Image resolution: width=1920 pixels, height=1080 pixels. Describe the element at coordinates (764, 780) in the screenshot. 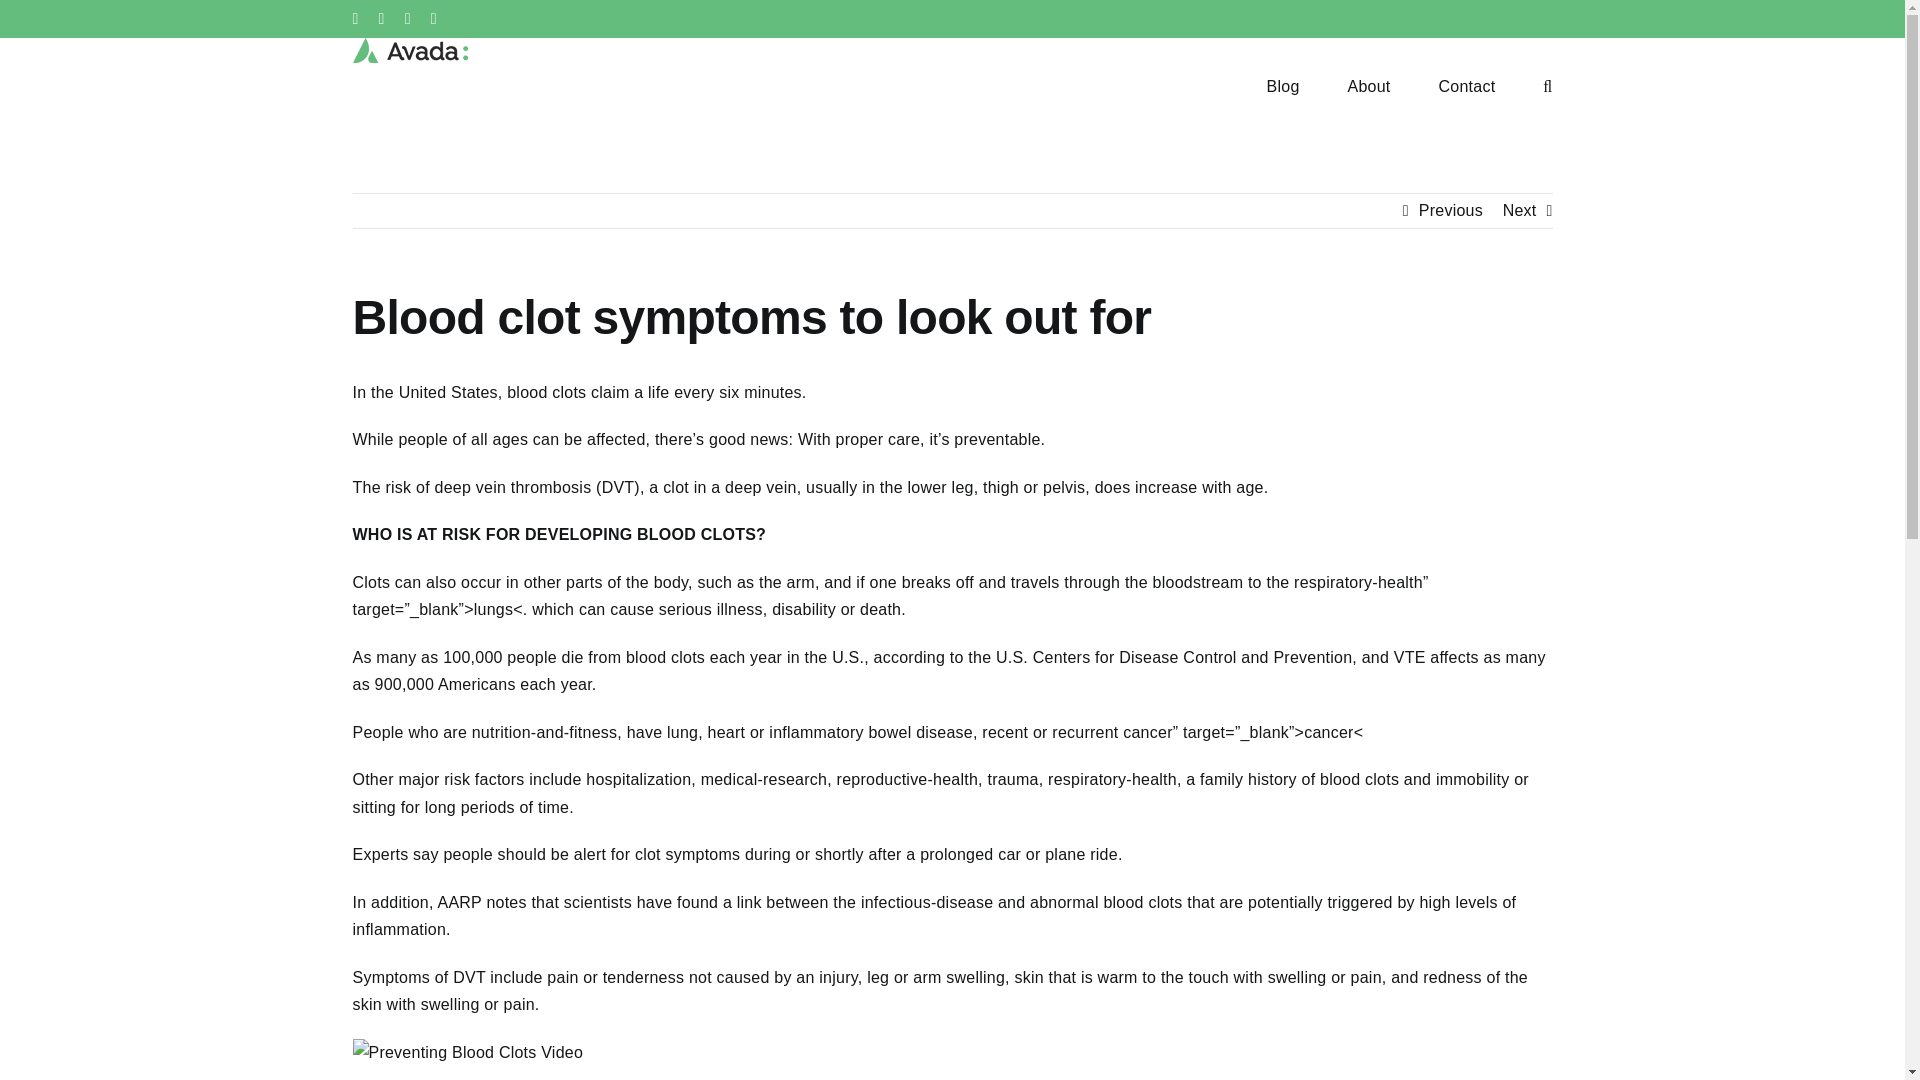

I see `medical-research` at that location.